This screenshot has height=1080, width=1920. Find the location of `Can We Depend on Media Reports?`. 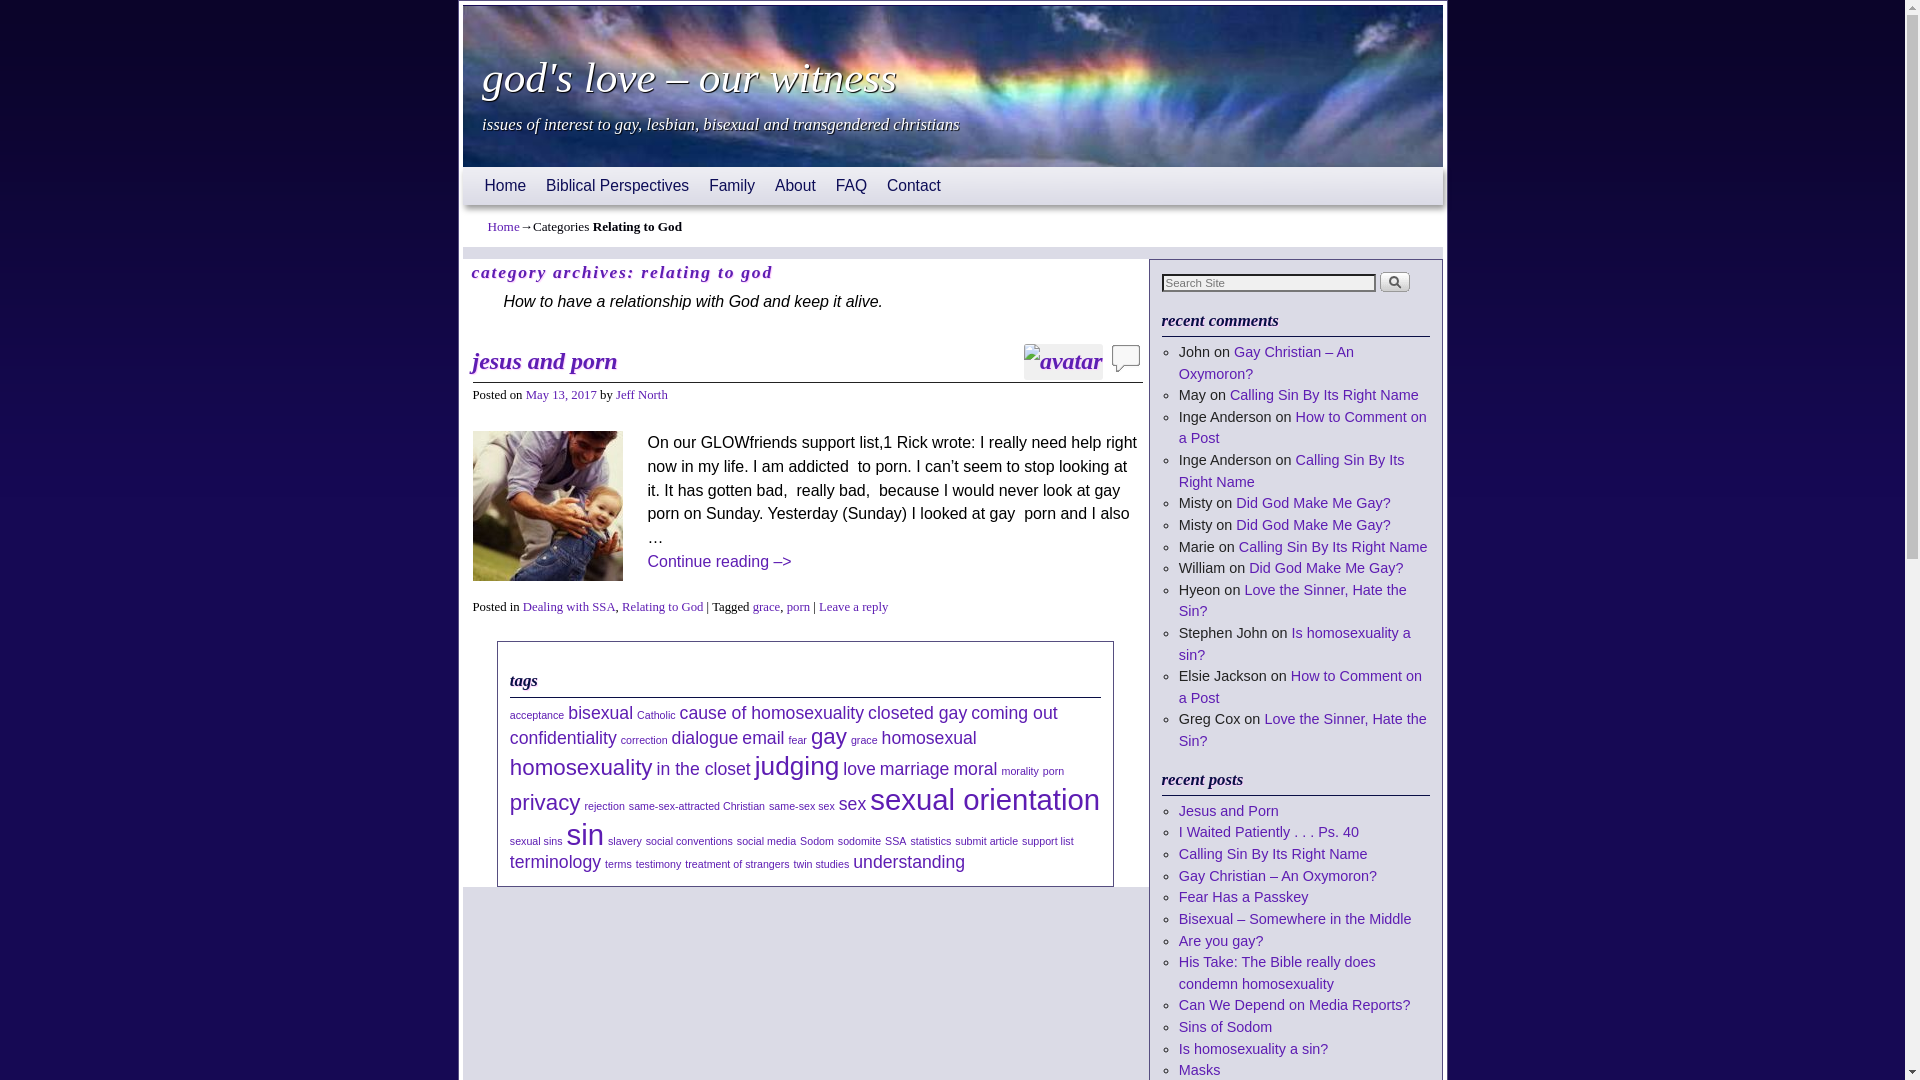

Can We Depend on Media Reports? is located at coordinates (1295, 1005).